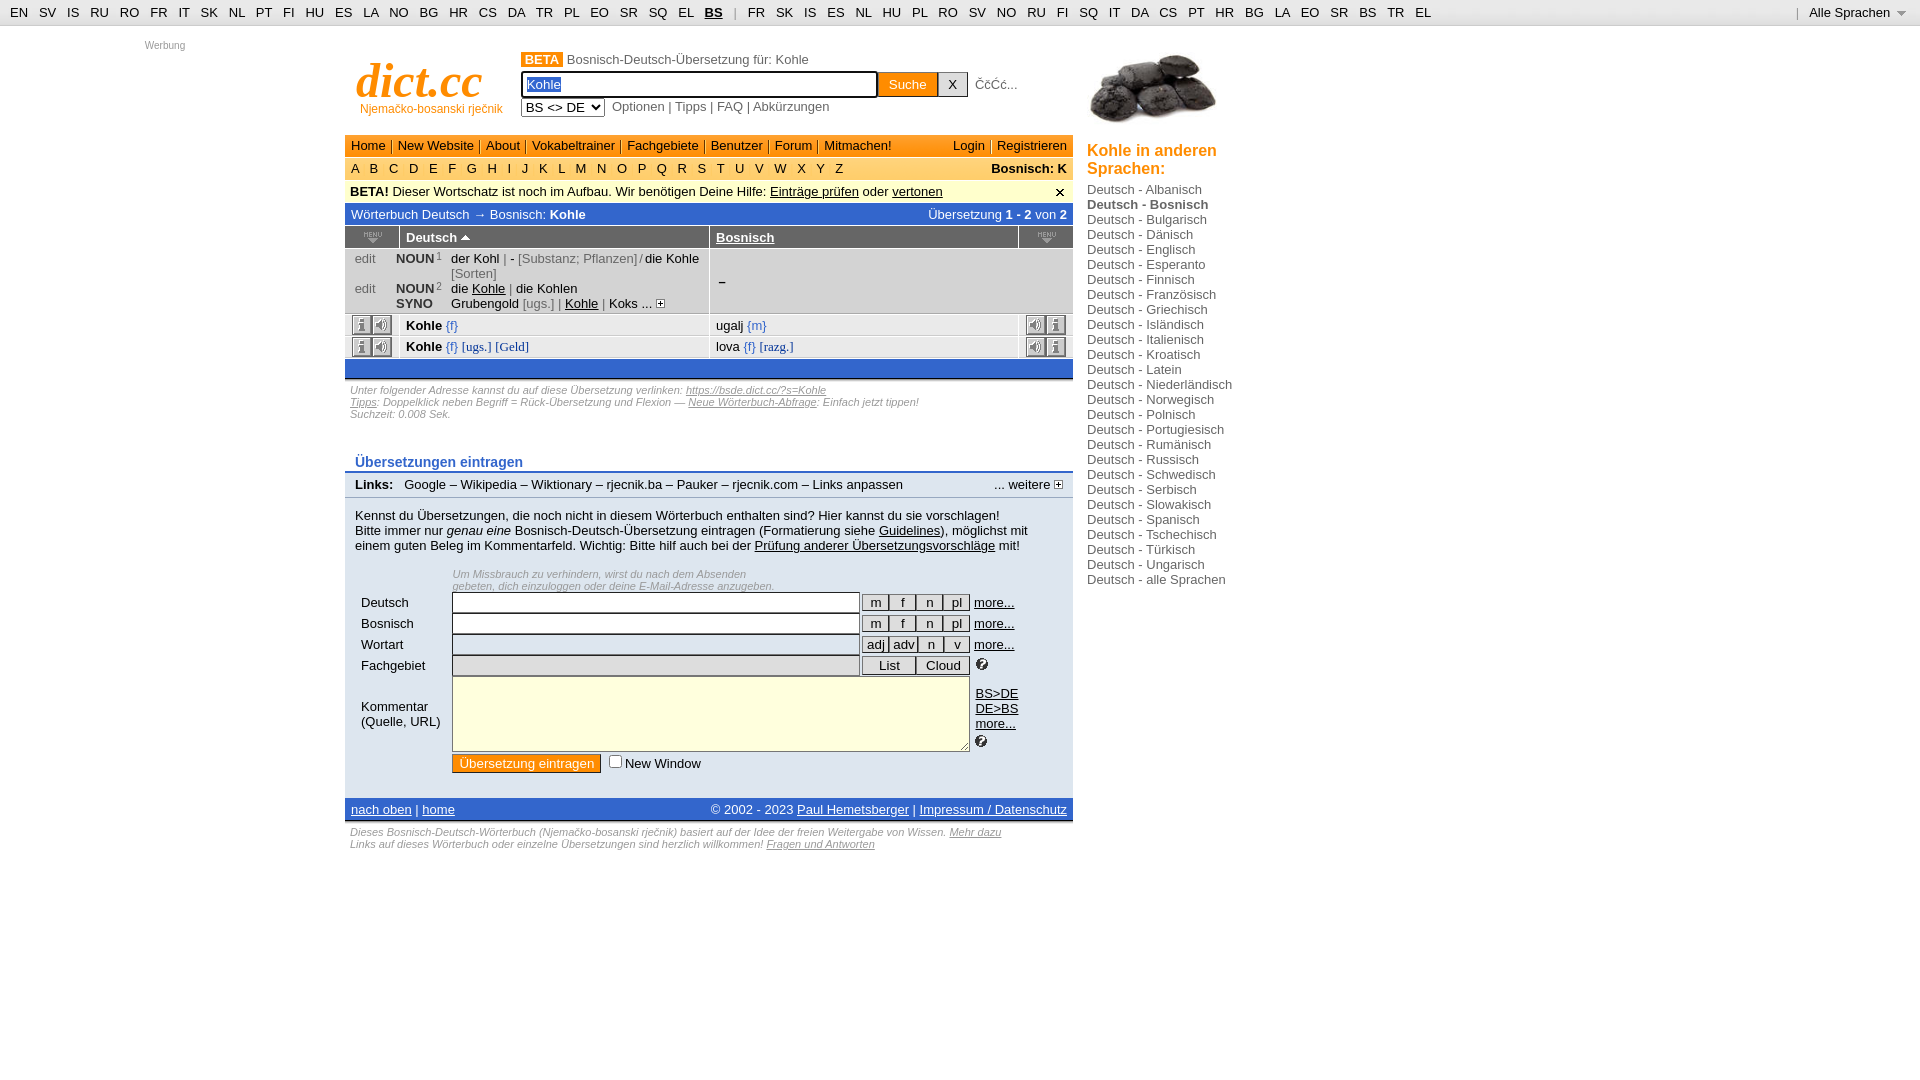 The width and height of the screenshot is (1920, 1080). What do you see at coordinates (624, 304) in the screenshot?
I see `Koks` at bounding box center [624, 304].